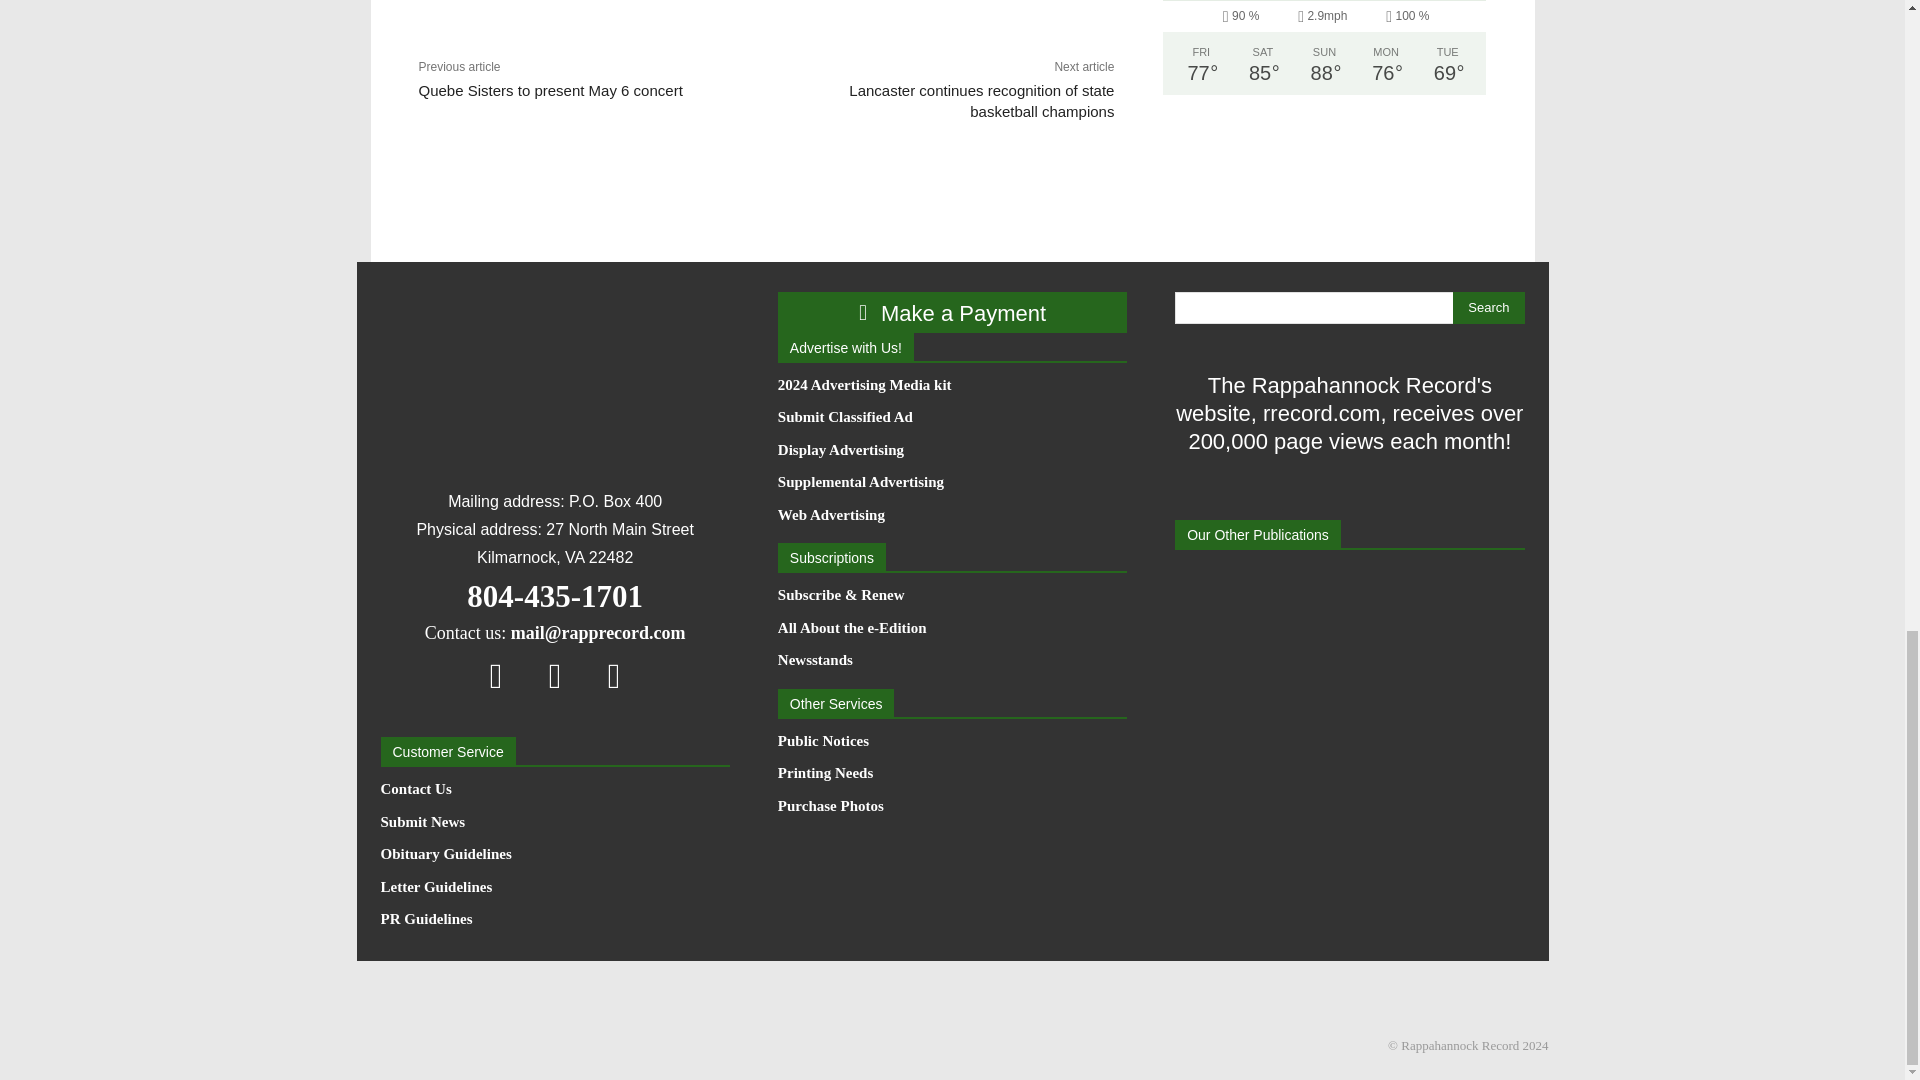  Describe the element at coordinates (555, 675) in the screenshot. I see `Instagram` at that location.